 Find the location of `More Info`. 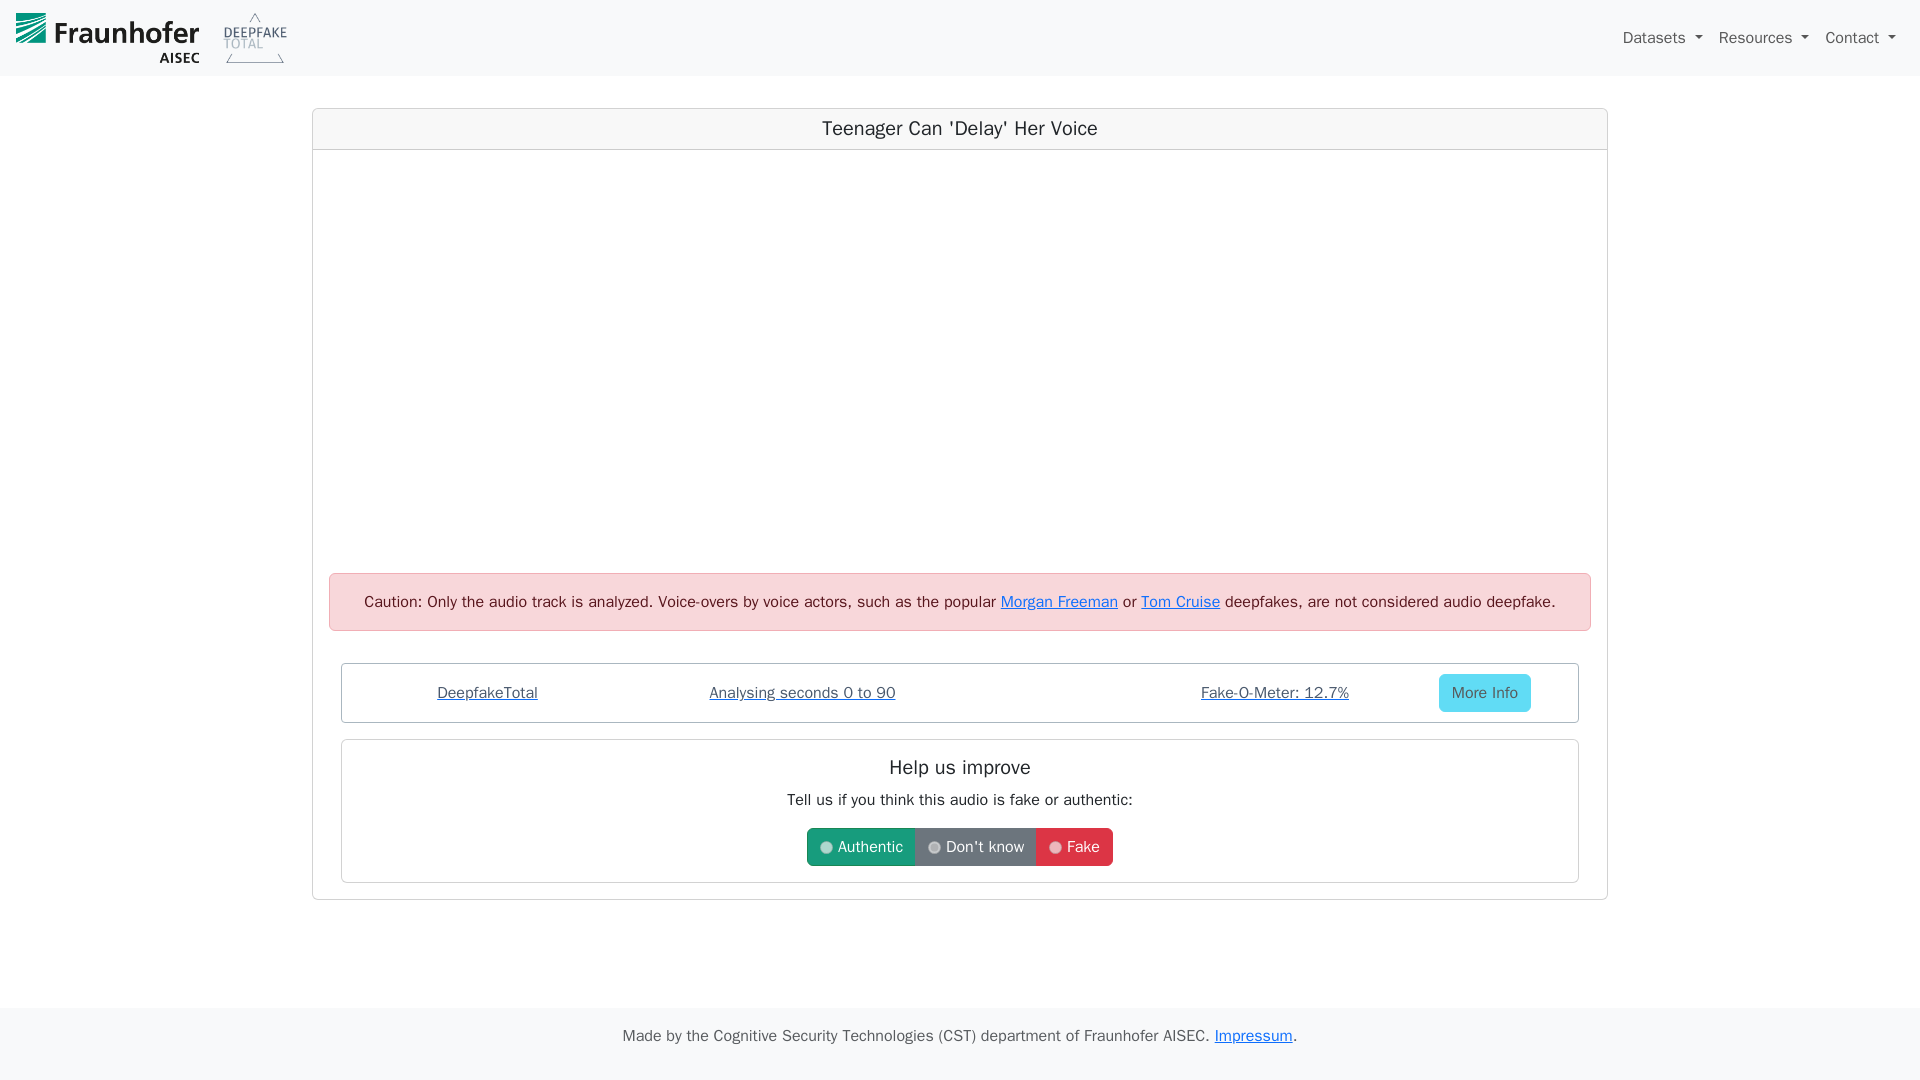

More Info is located at coordinates (1484, 692).